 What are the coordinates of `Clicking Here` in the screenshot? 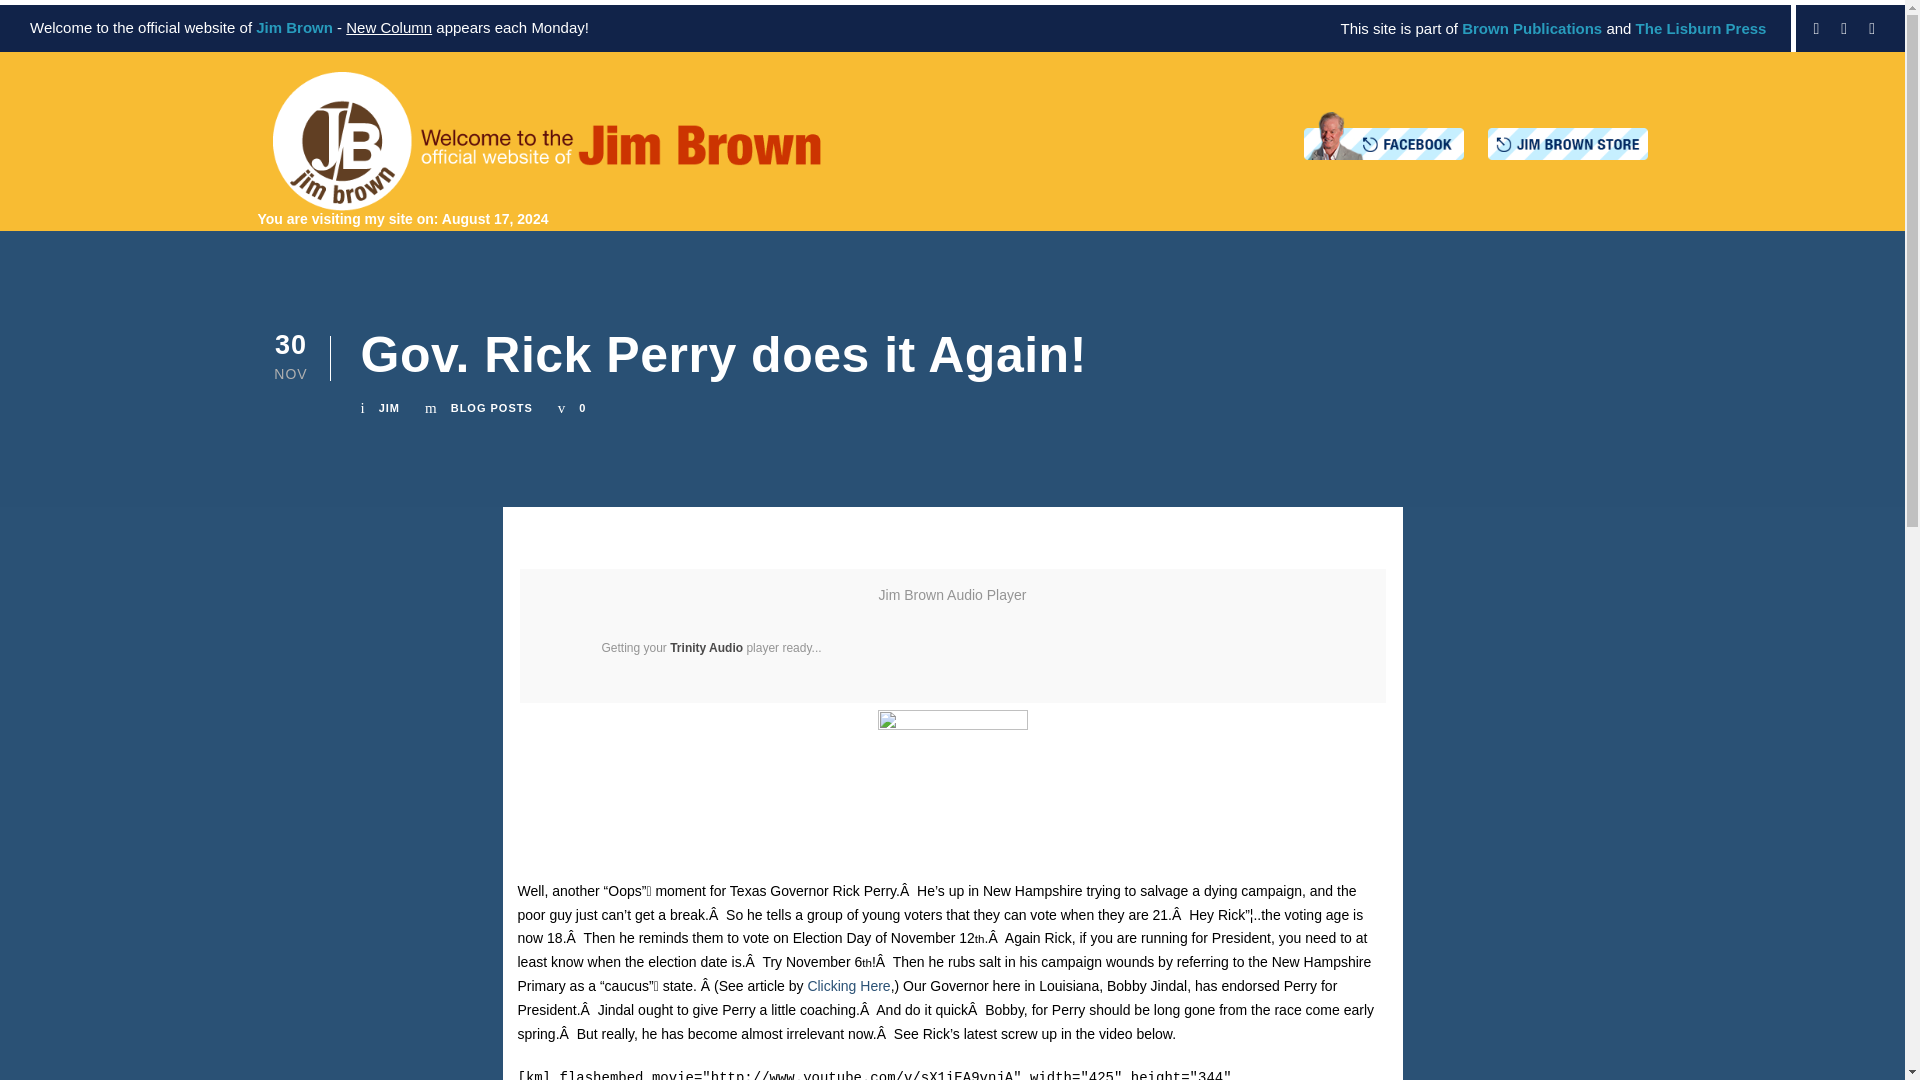 It's located at (848, 986).